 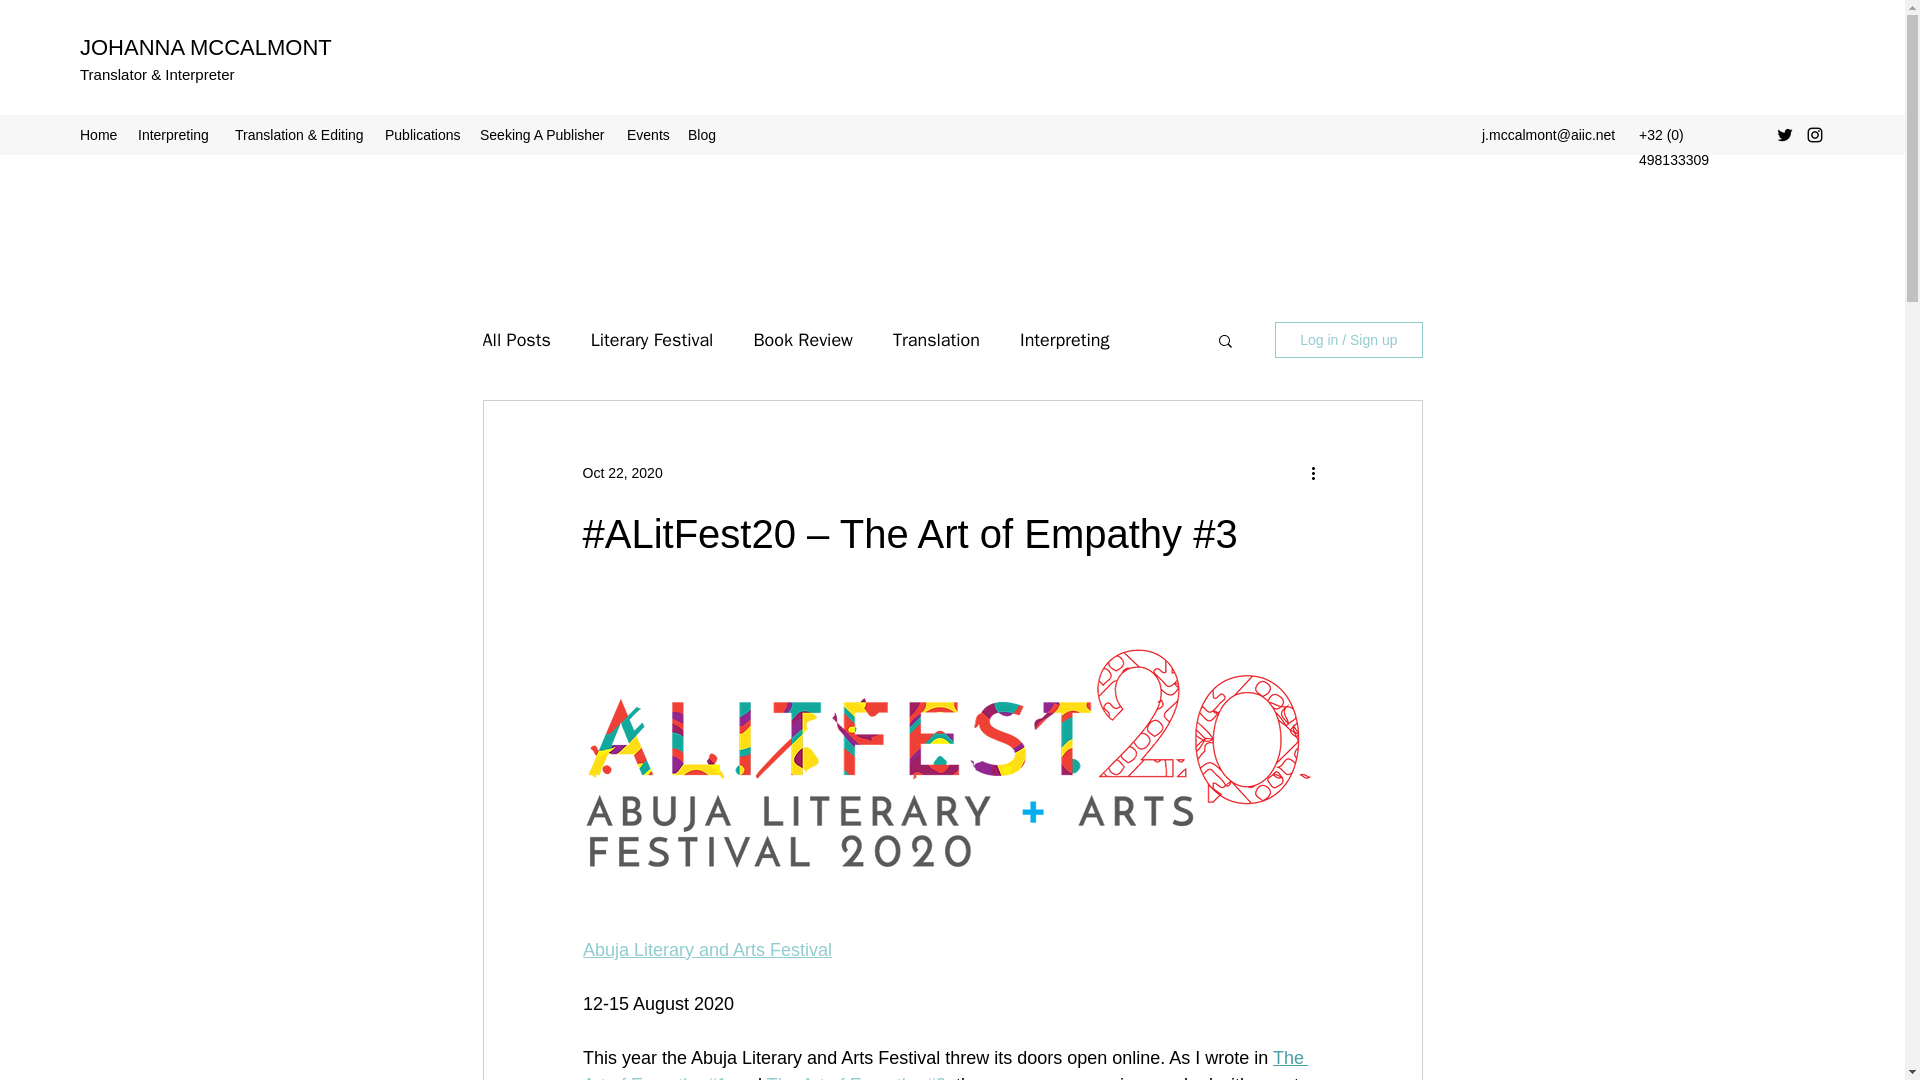 What do you see at coordinates (646, 134) in the screenshot?
I see `Events` at bounding box center [646, 134].